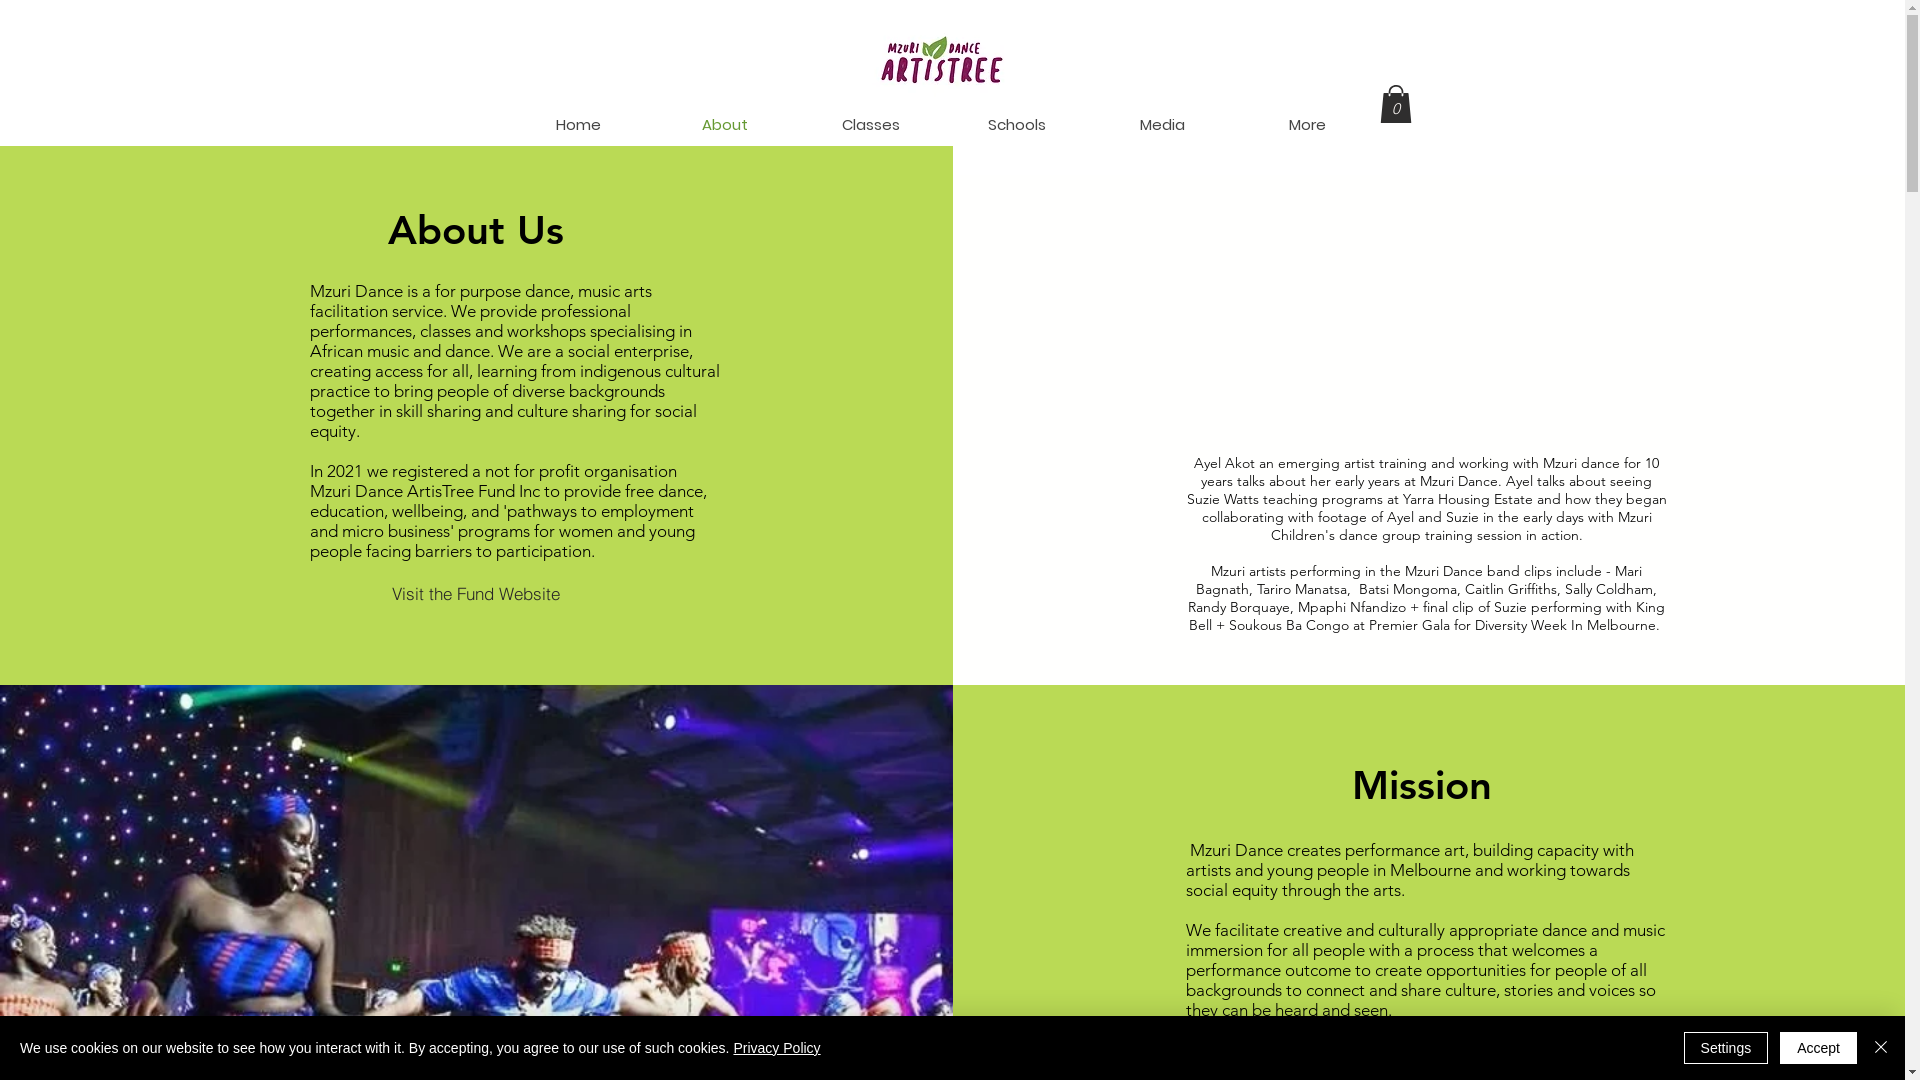 This screenshot has height=1080, width=1920. I want to click on 0, so click(1396, 104).